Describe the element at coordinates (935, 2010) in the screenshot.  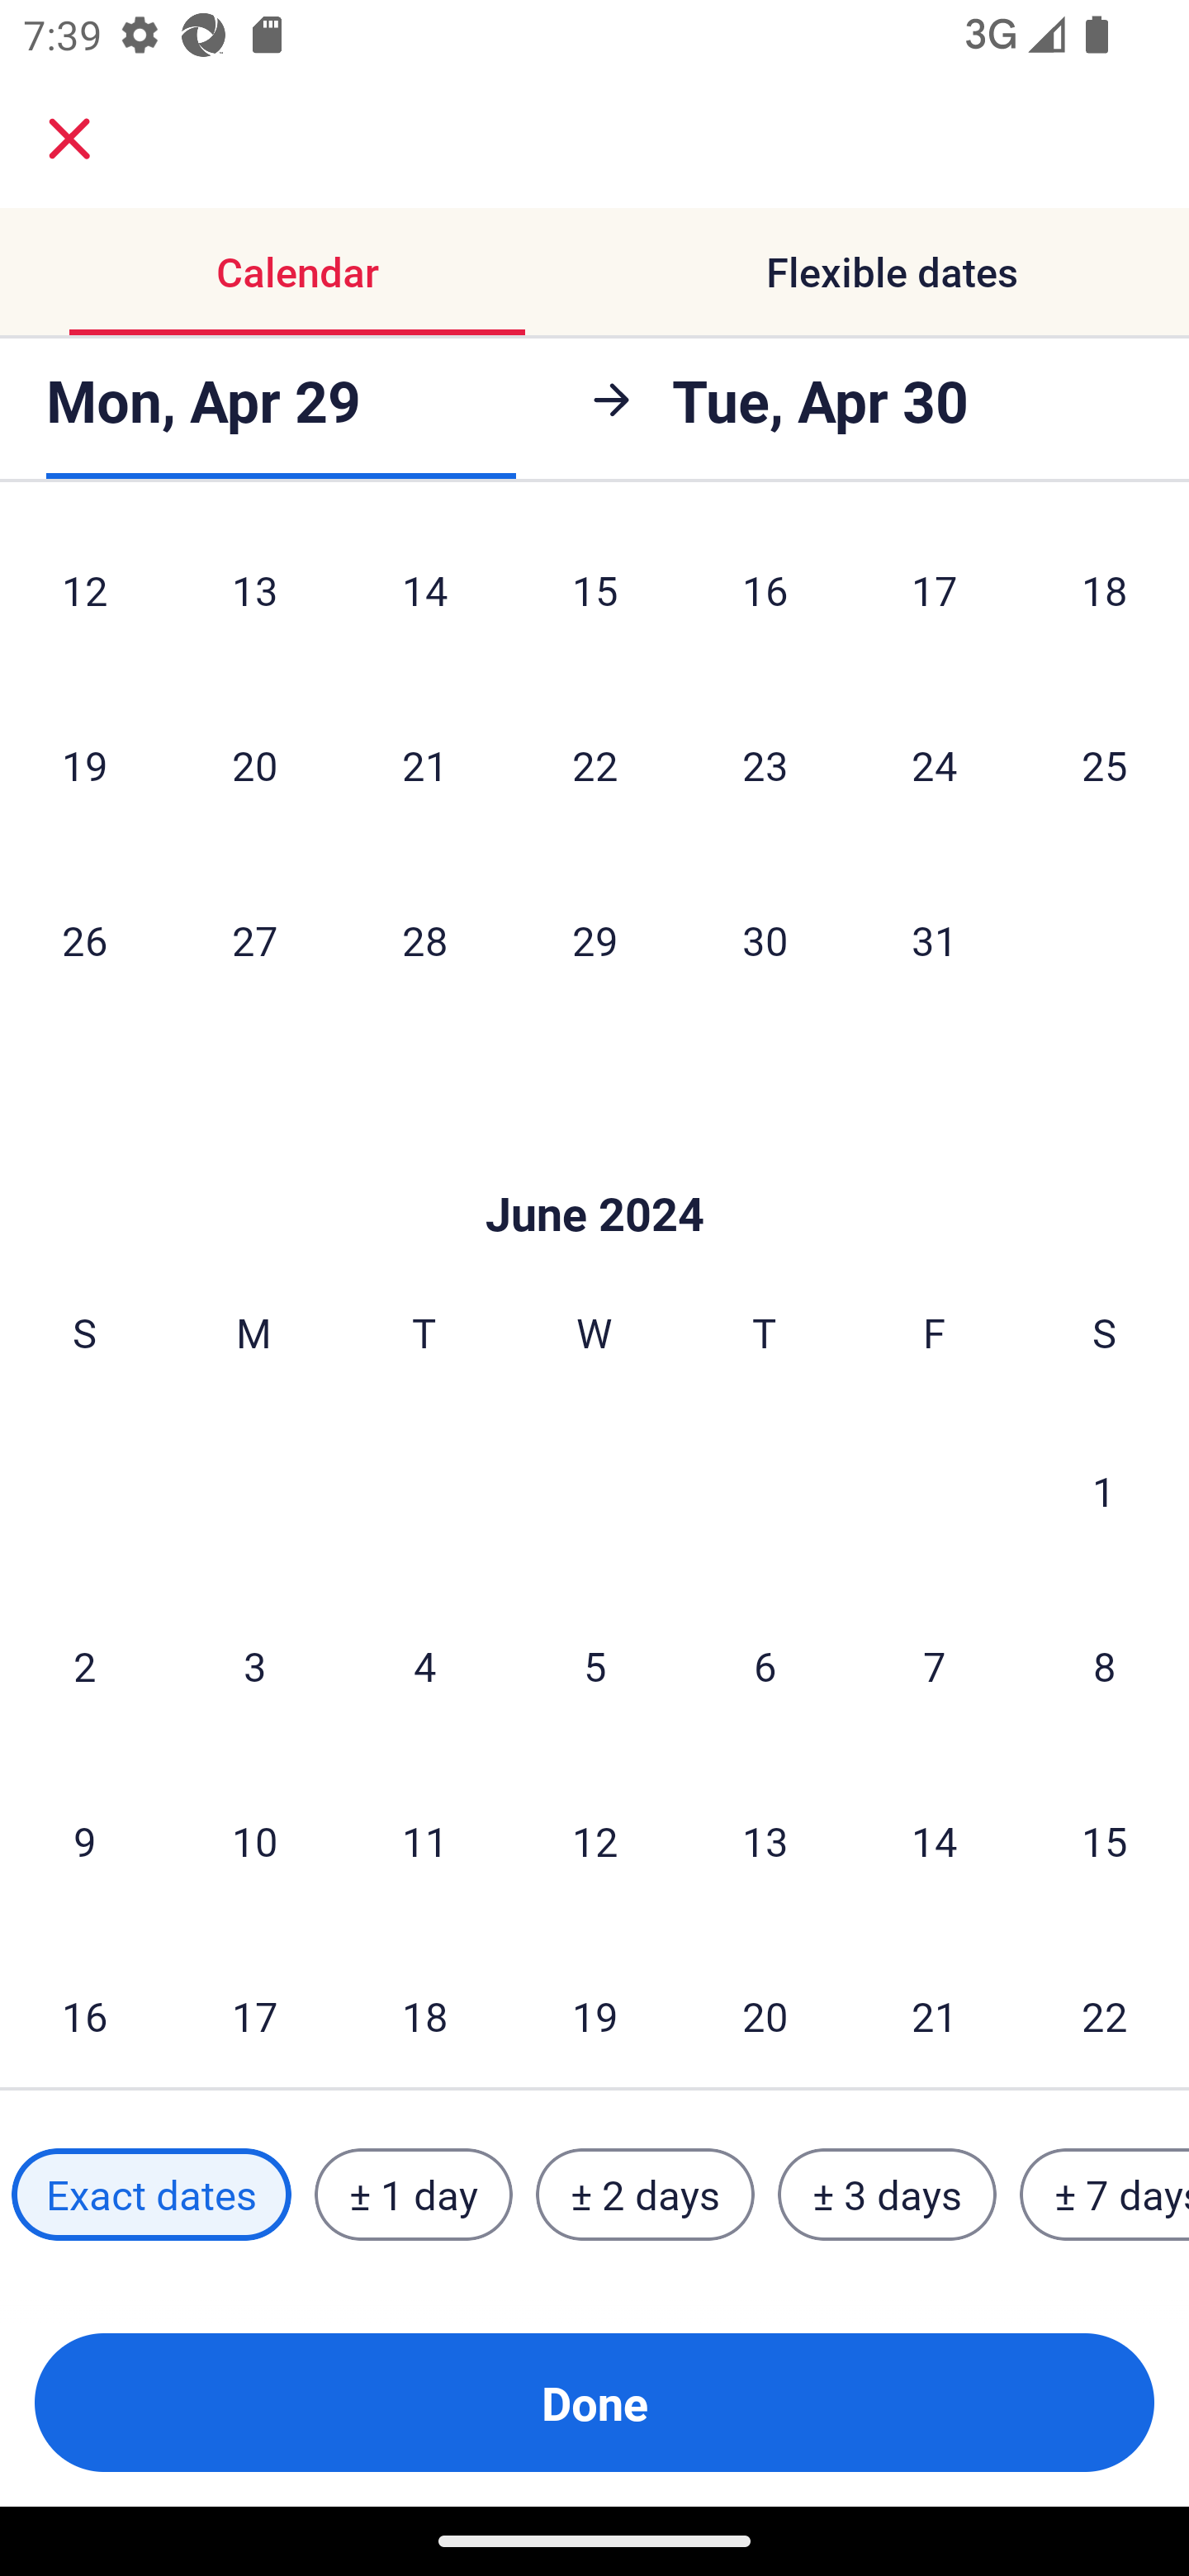
I see `21 Friday, June 21, 2024` at that location.